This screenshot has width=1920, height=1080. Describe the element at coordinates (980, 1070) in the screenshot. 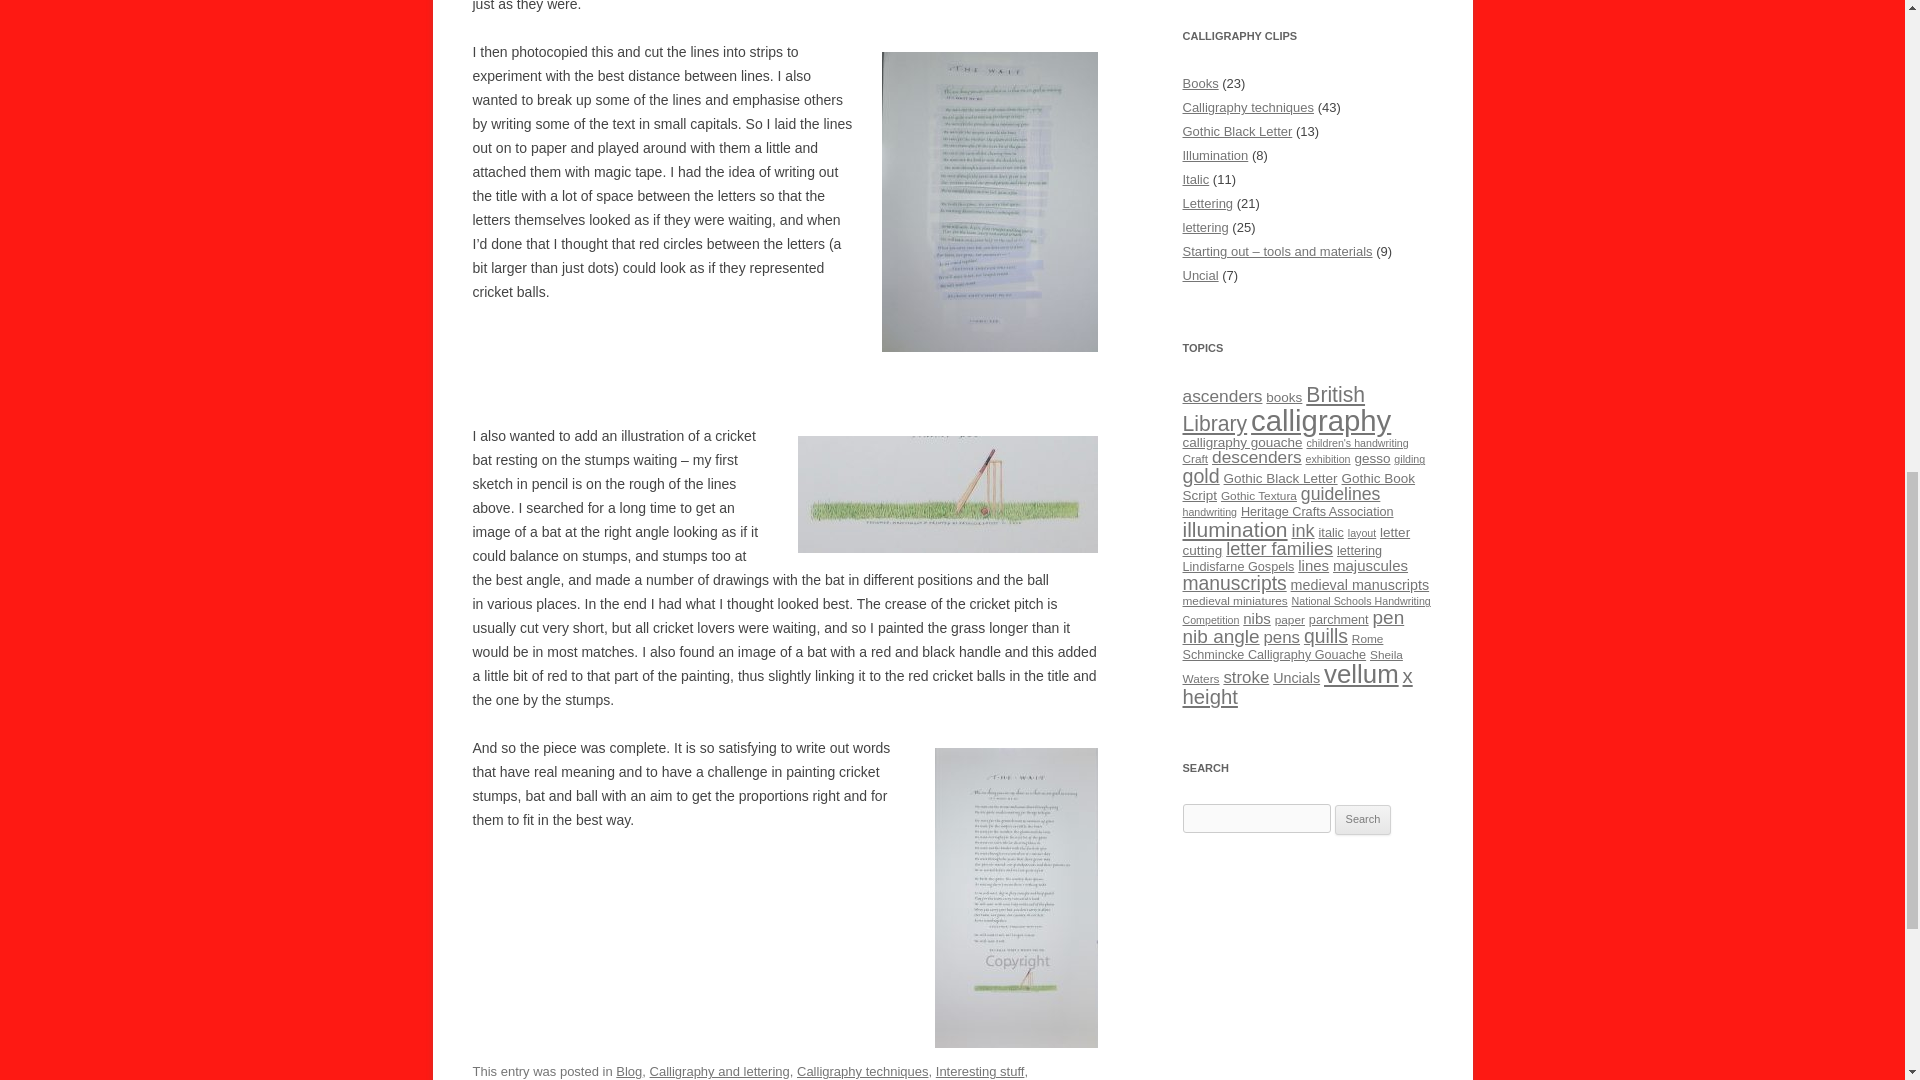

I see `Interesting stuff` at that location.